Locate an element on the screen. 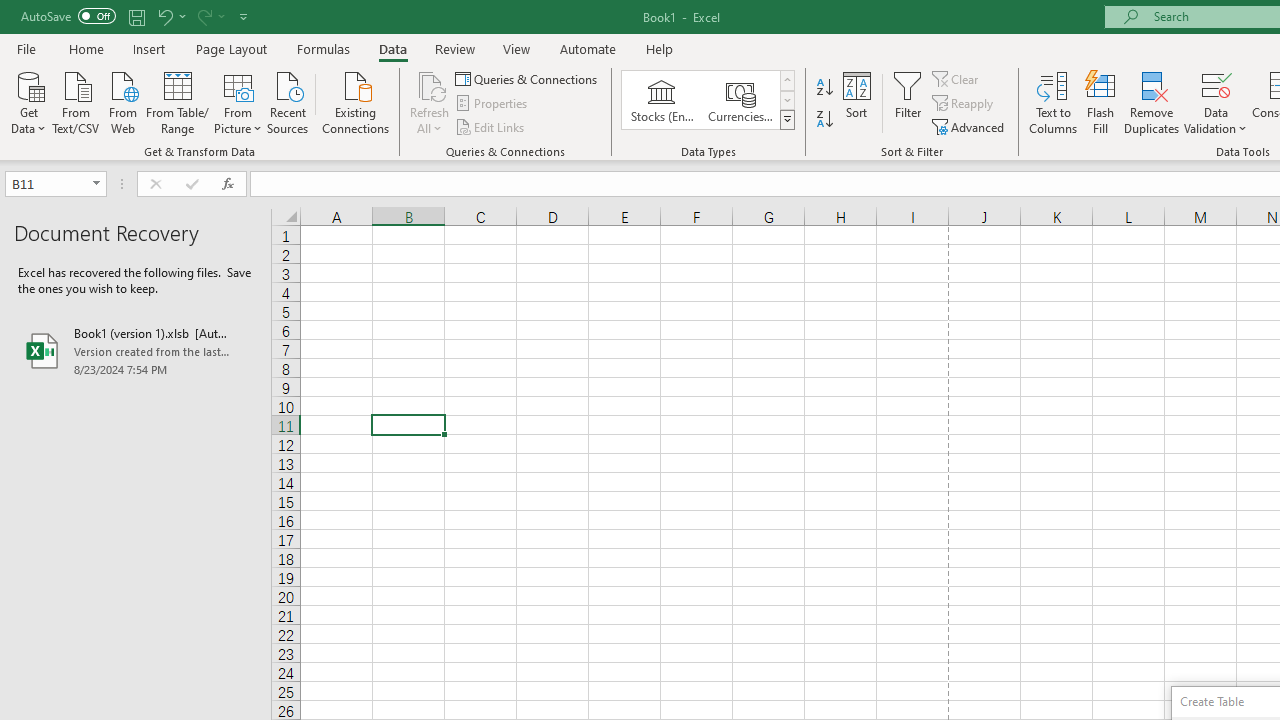 This screenshot has height=720, width=1280. Clear is located at coordinates (957, 78).